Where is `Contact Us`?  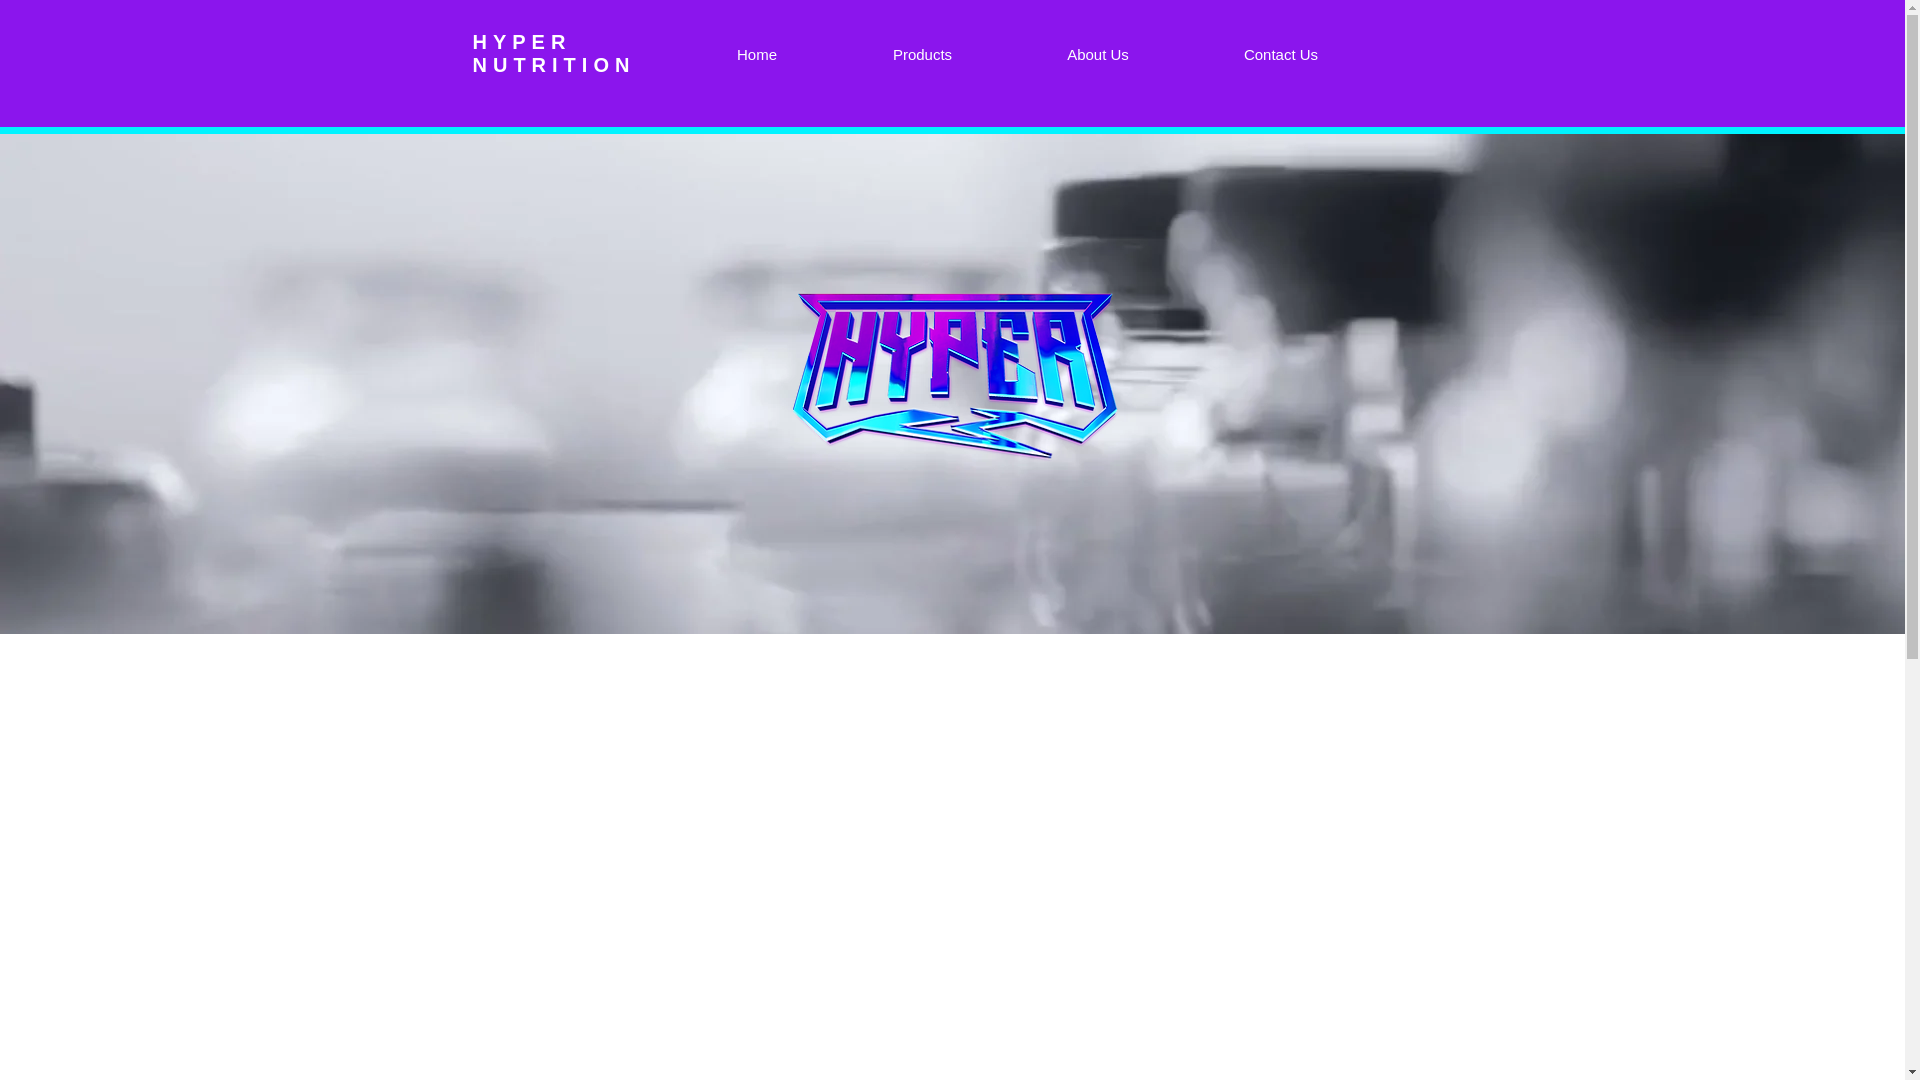 Contact Us is located at coordinates (1280, 54).